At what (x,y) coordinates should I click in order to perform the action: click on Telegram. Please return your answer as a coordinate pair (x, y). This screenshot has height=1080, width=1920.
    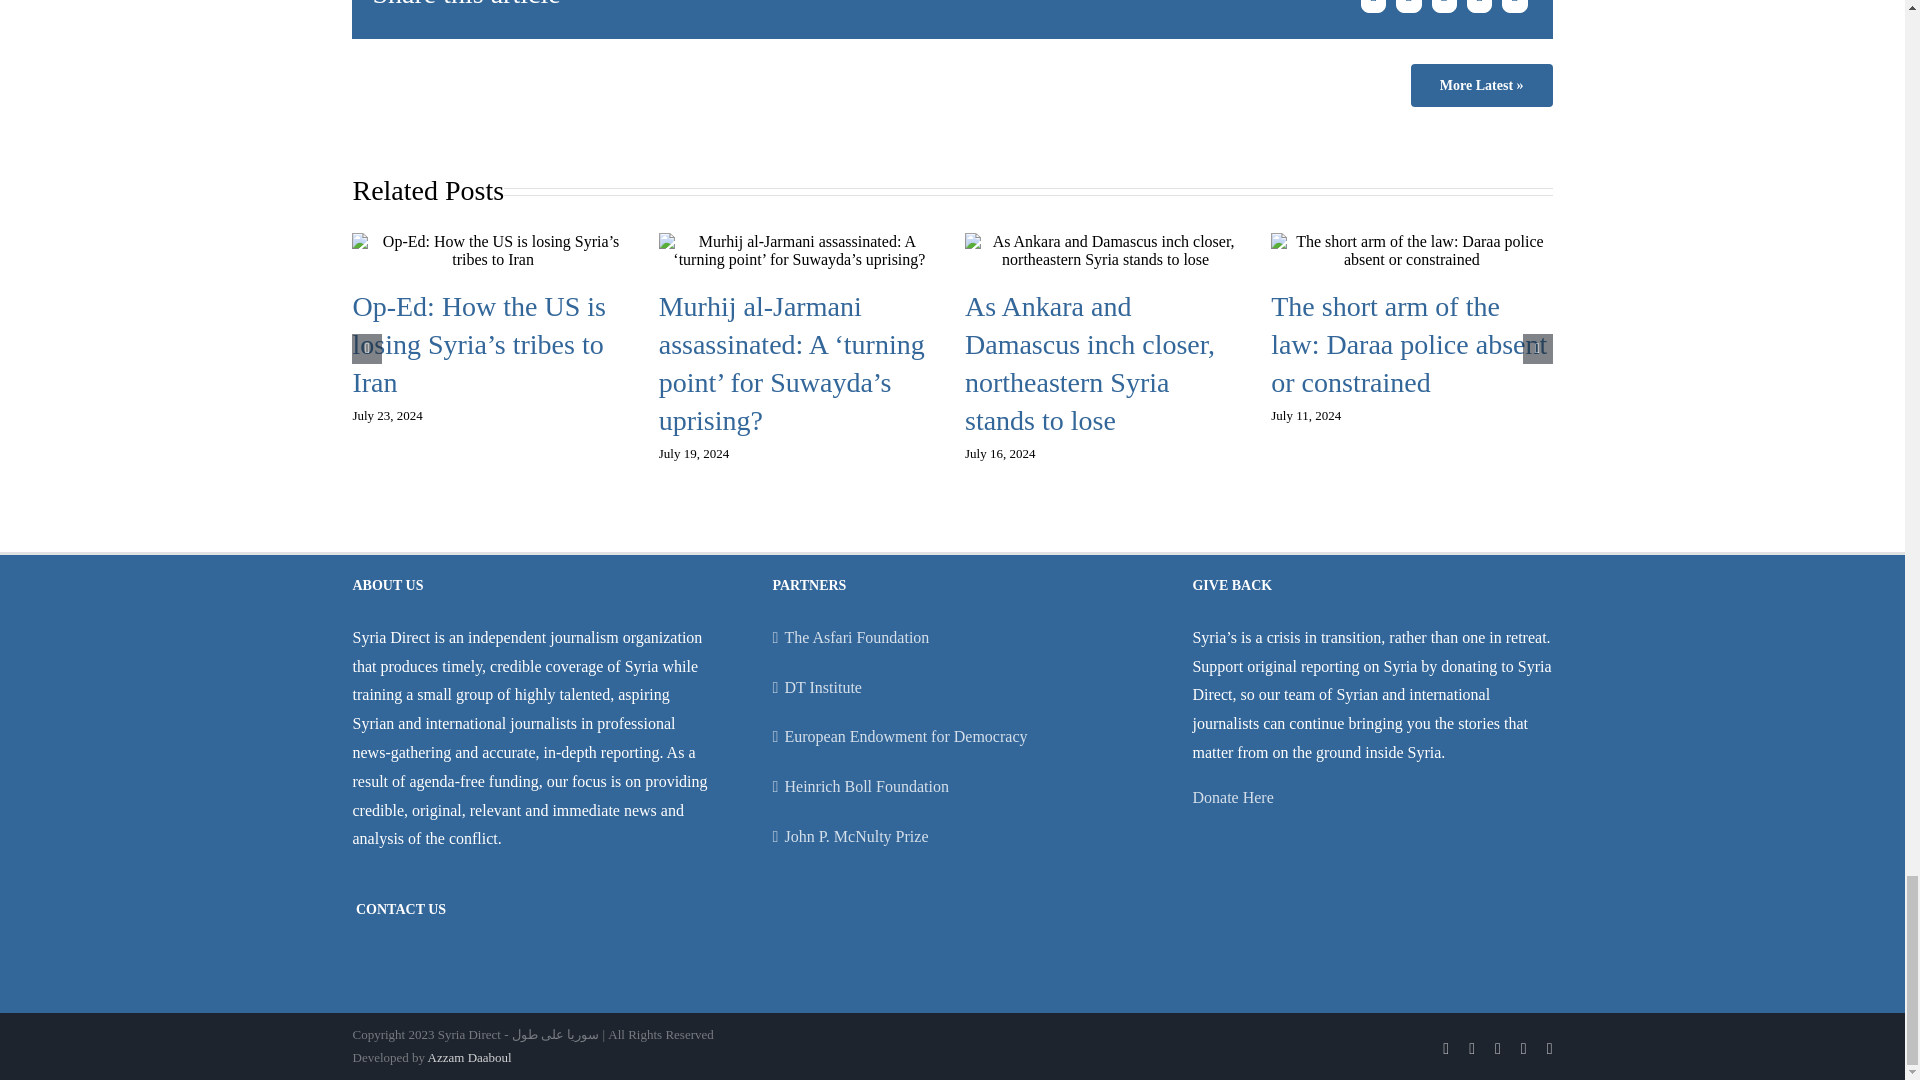
    Looking at the image, I should click on (1514, 9).